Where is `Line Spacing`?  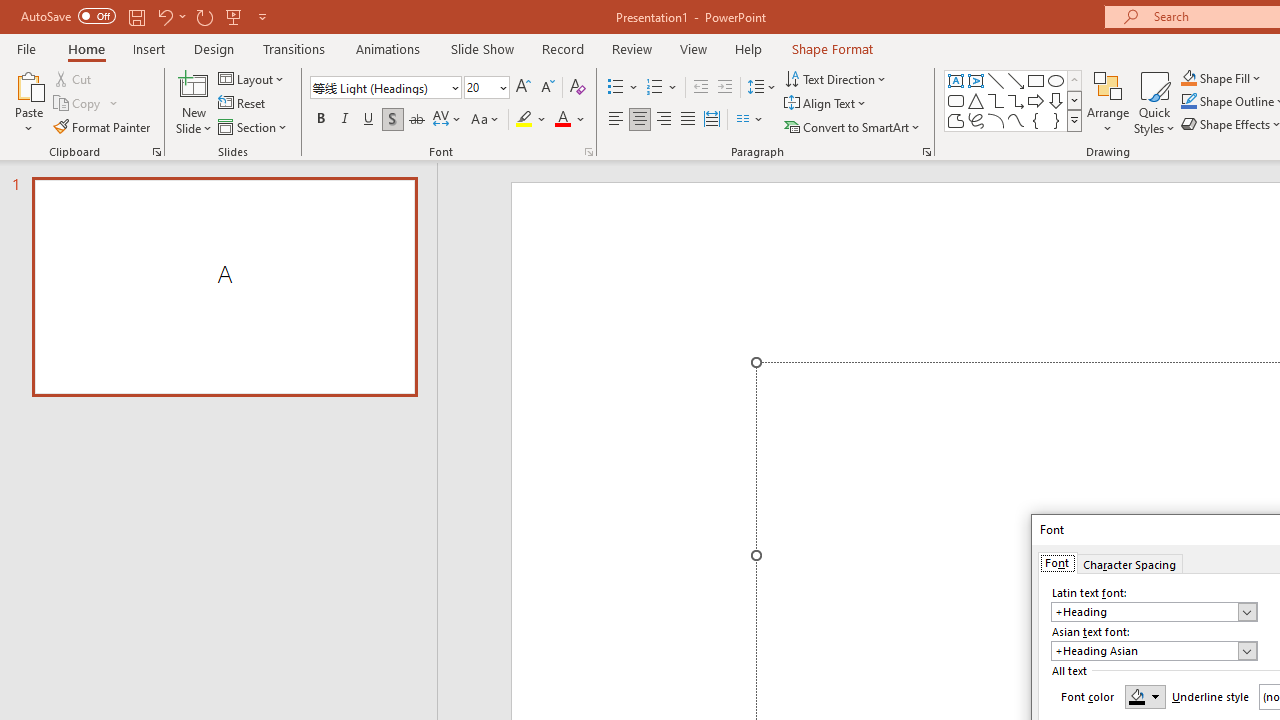 Line Spacing is located at coordinates (762, 88).